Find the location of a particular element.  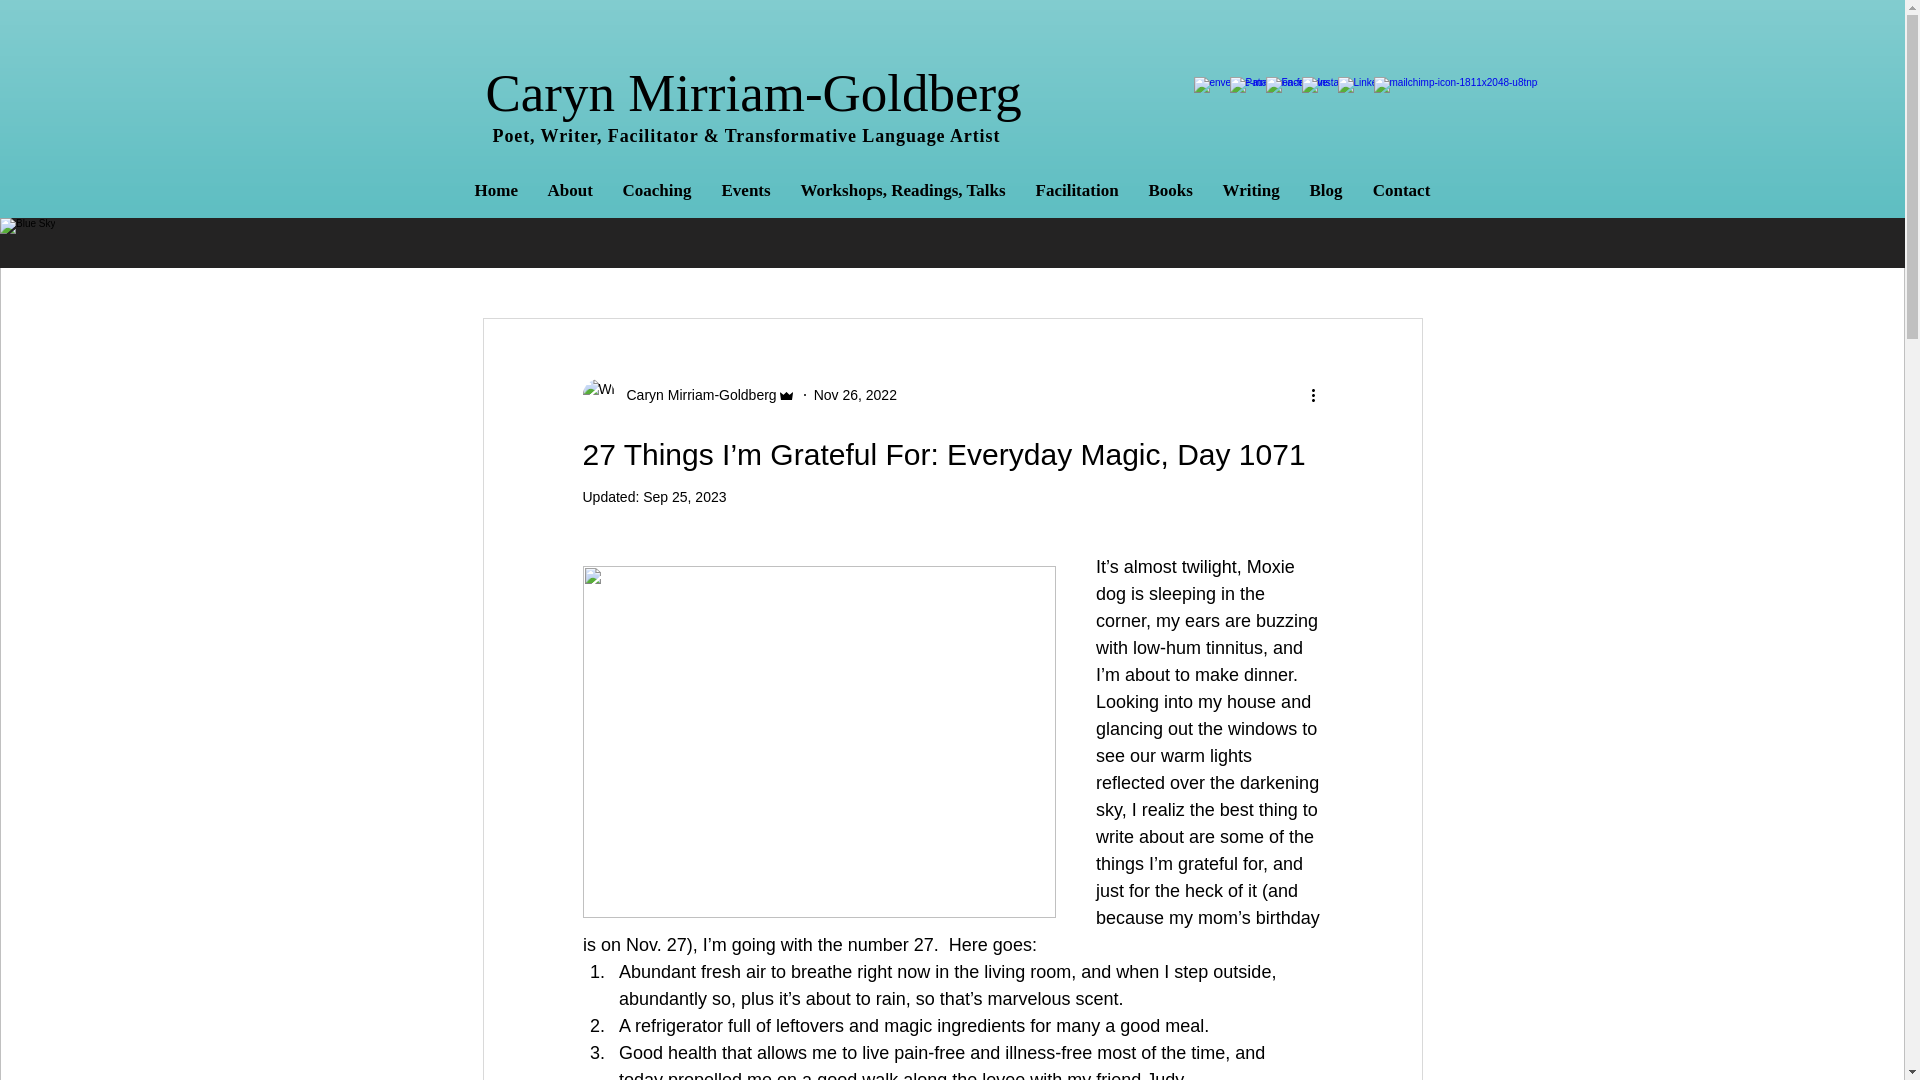

Blog is located at coordinates (1326, 191).